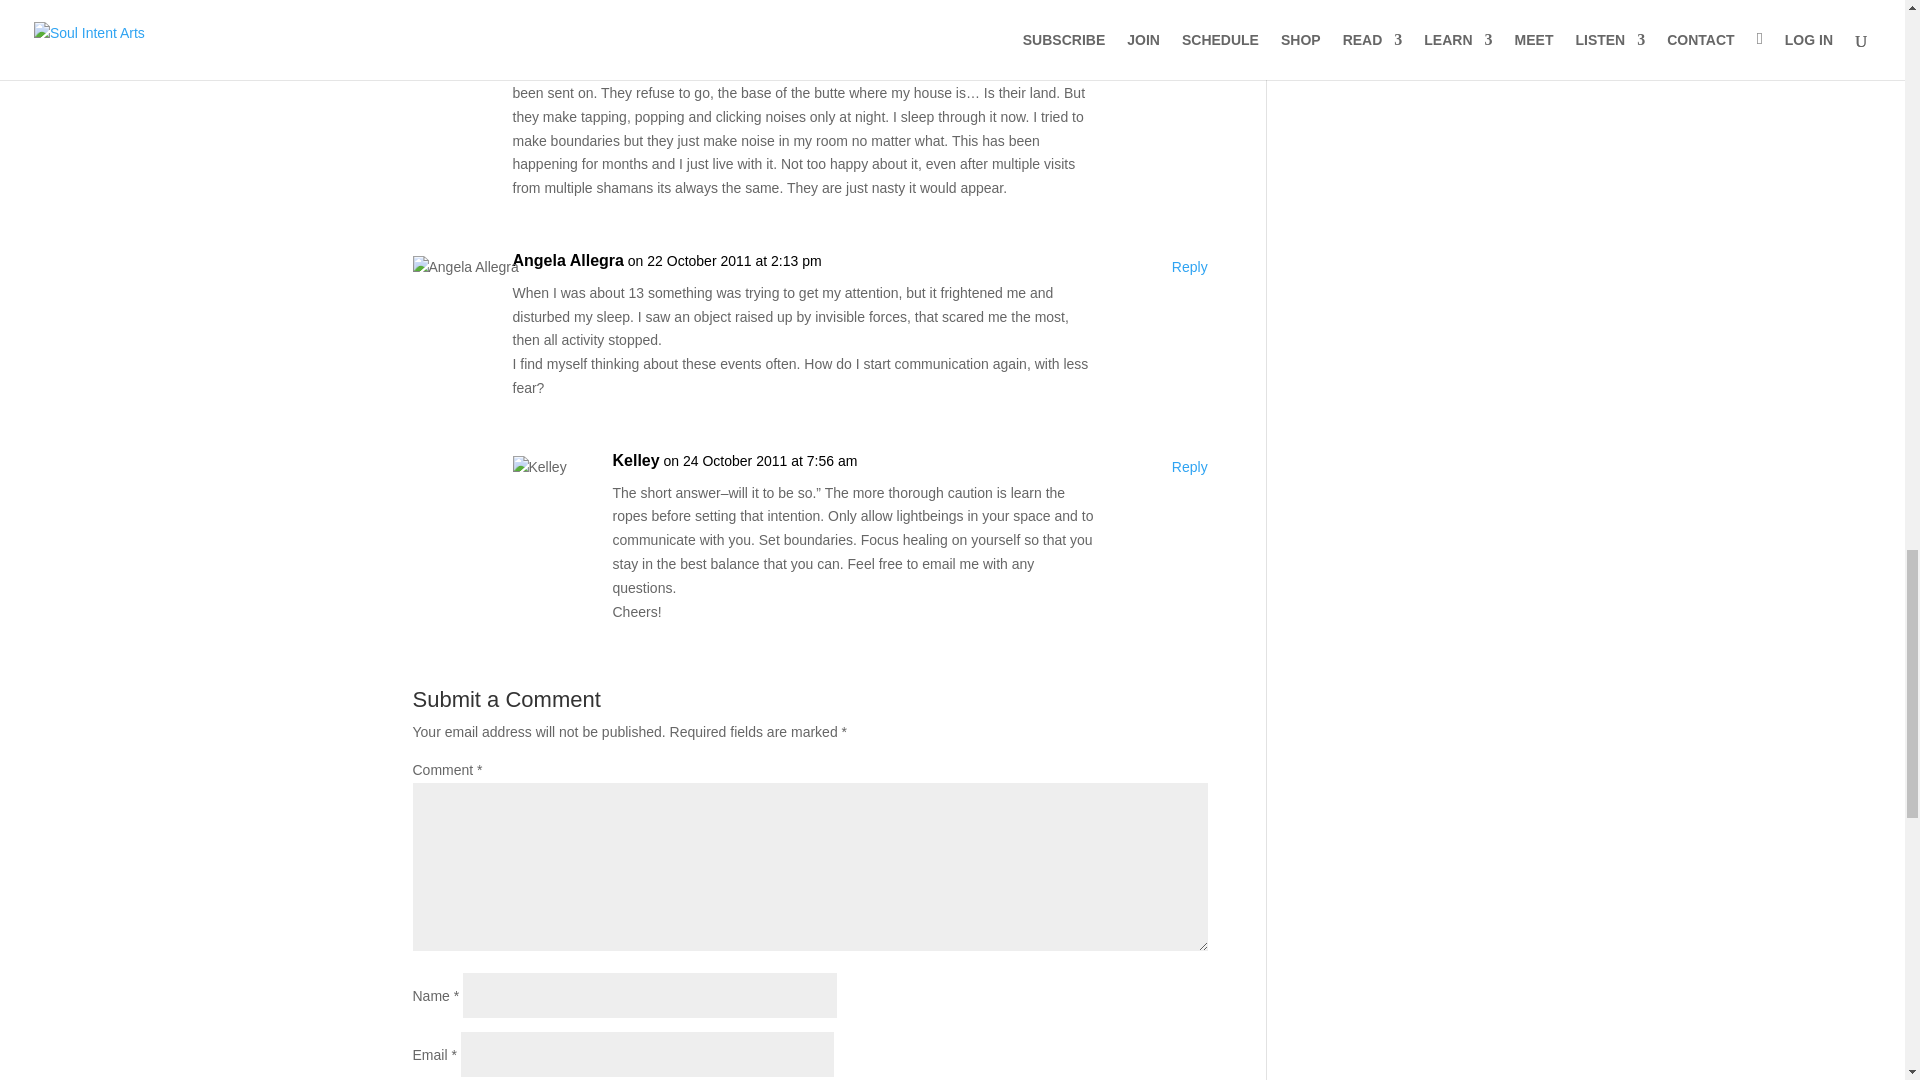  Describe the element at coordinates (635, 461) in the screenshot. I see `Kelley` at that location.